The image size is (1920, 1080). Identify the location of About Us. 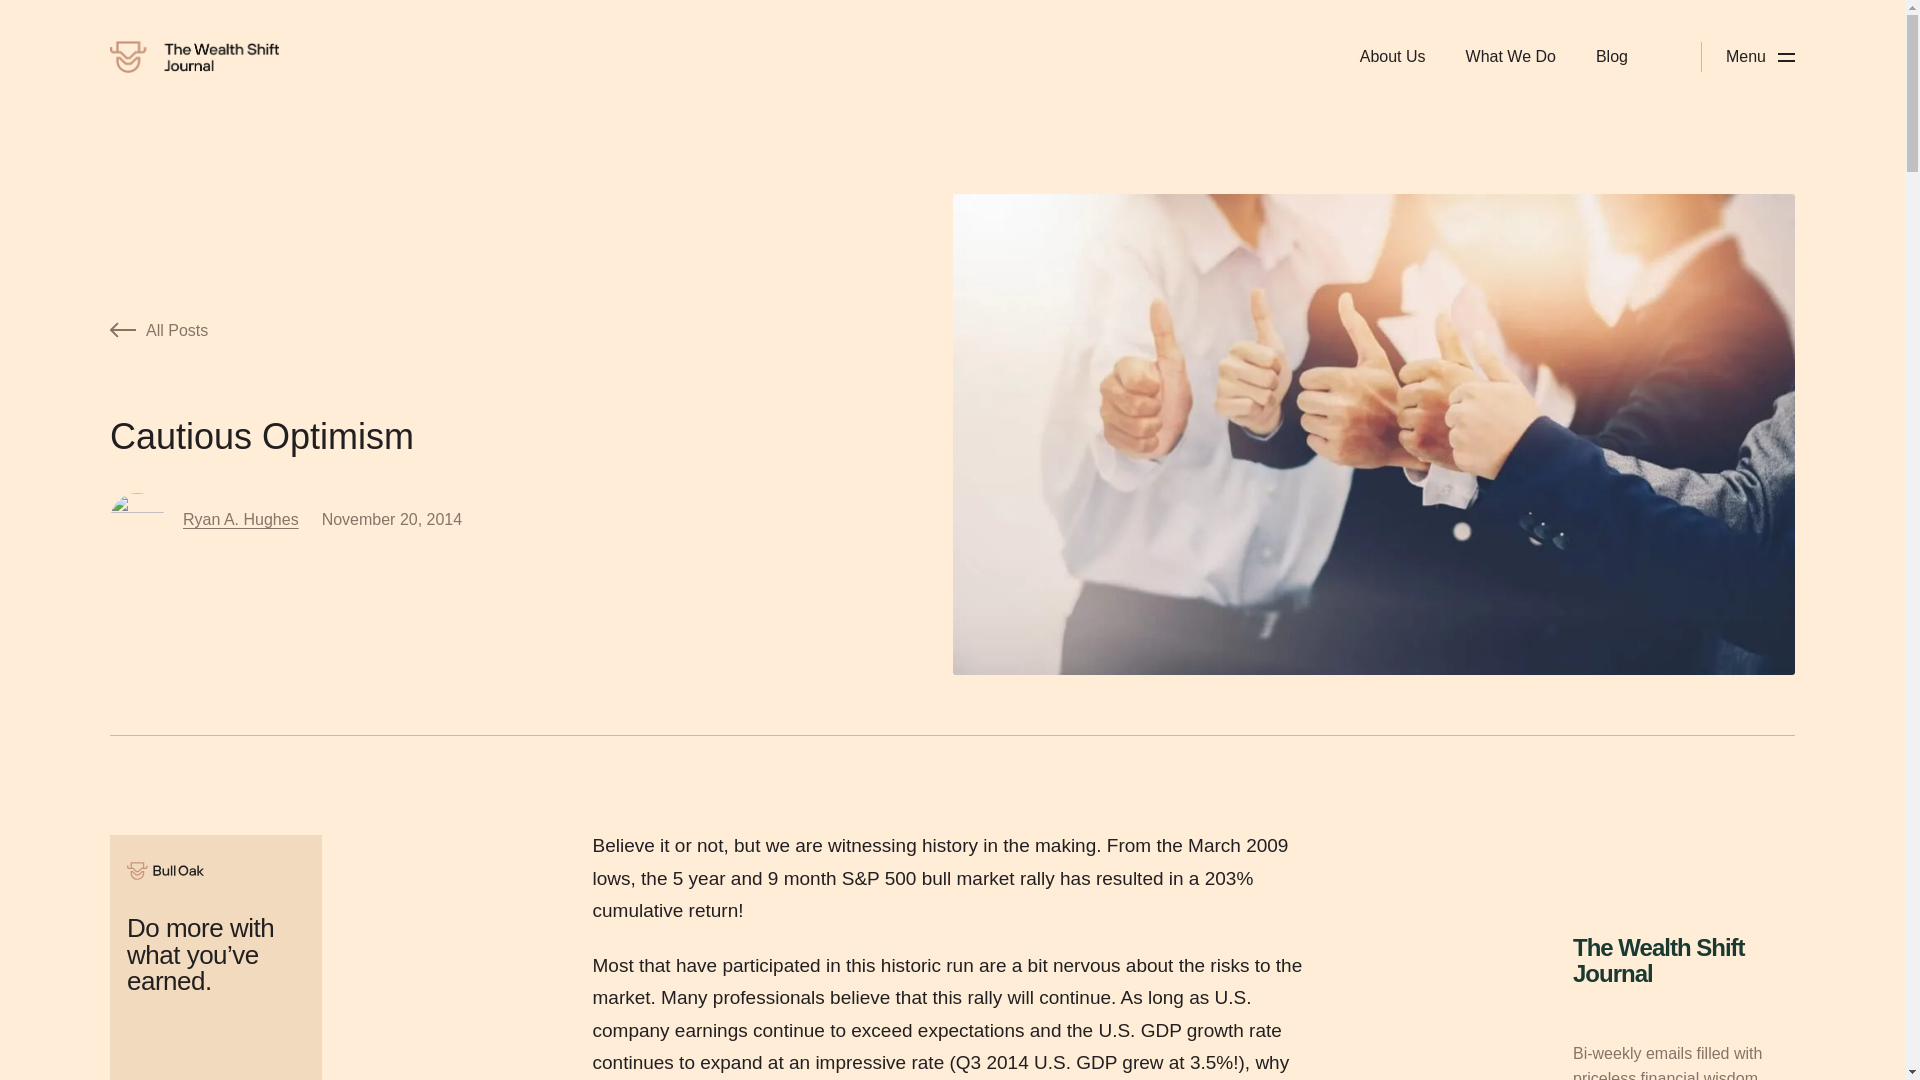
(1392, 56).